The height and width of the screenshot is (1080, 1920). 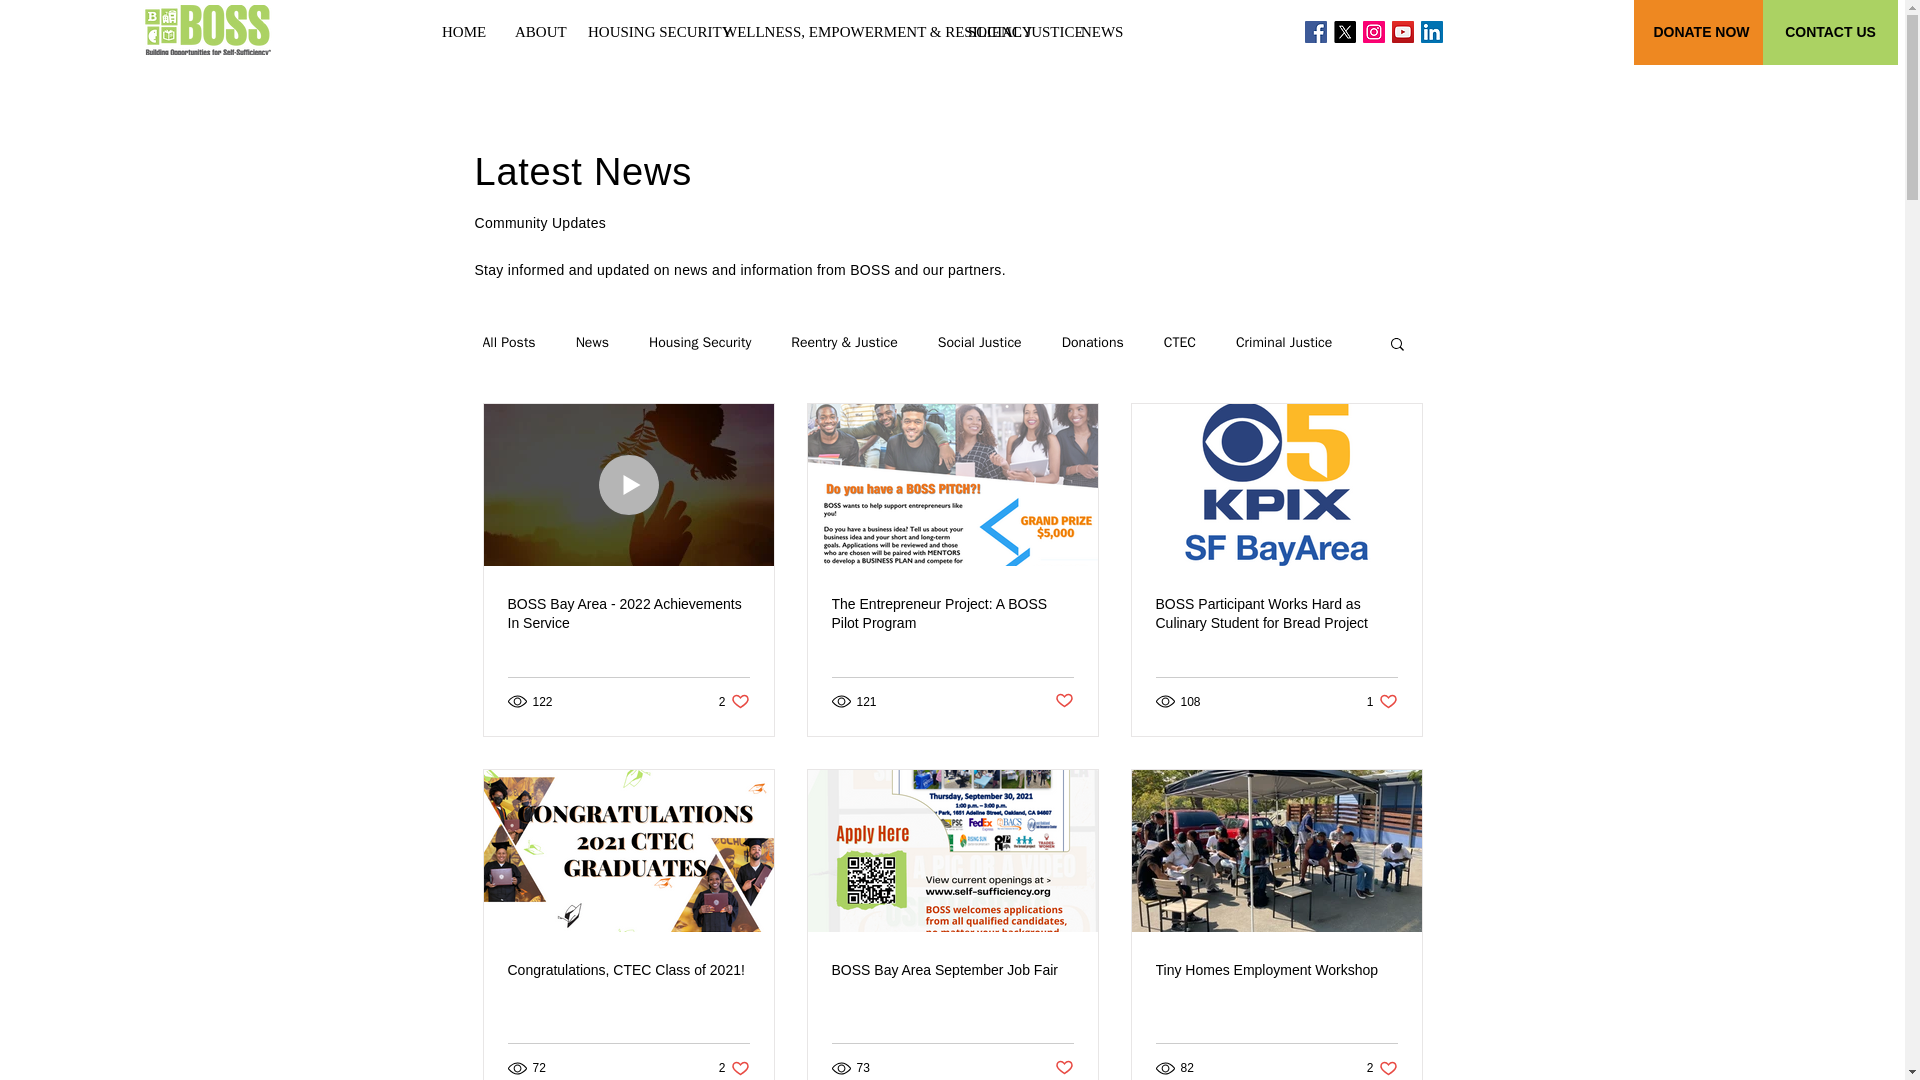 I want to click on DONATE NOW, so click(x=1700, y=32).